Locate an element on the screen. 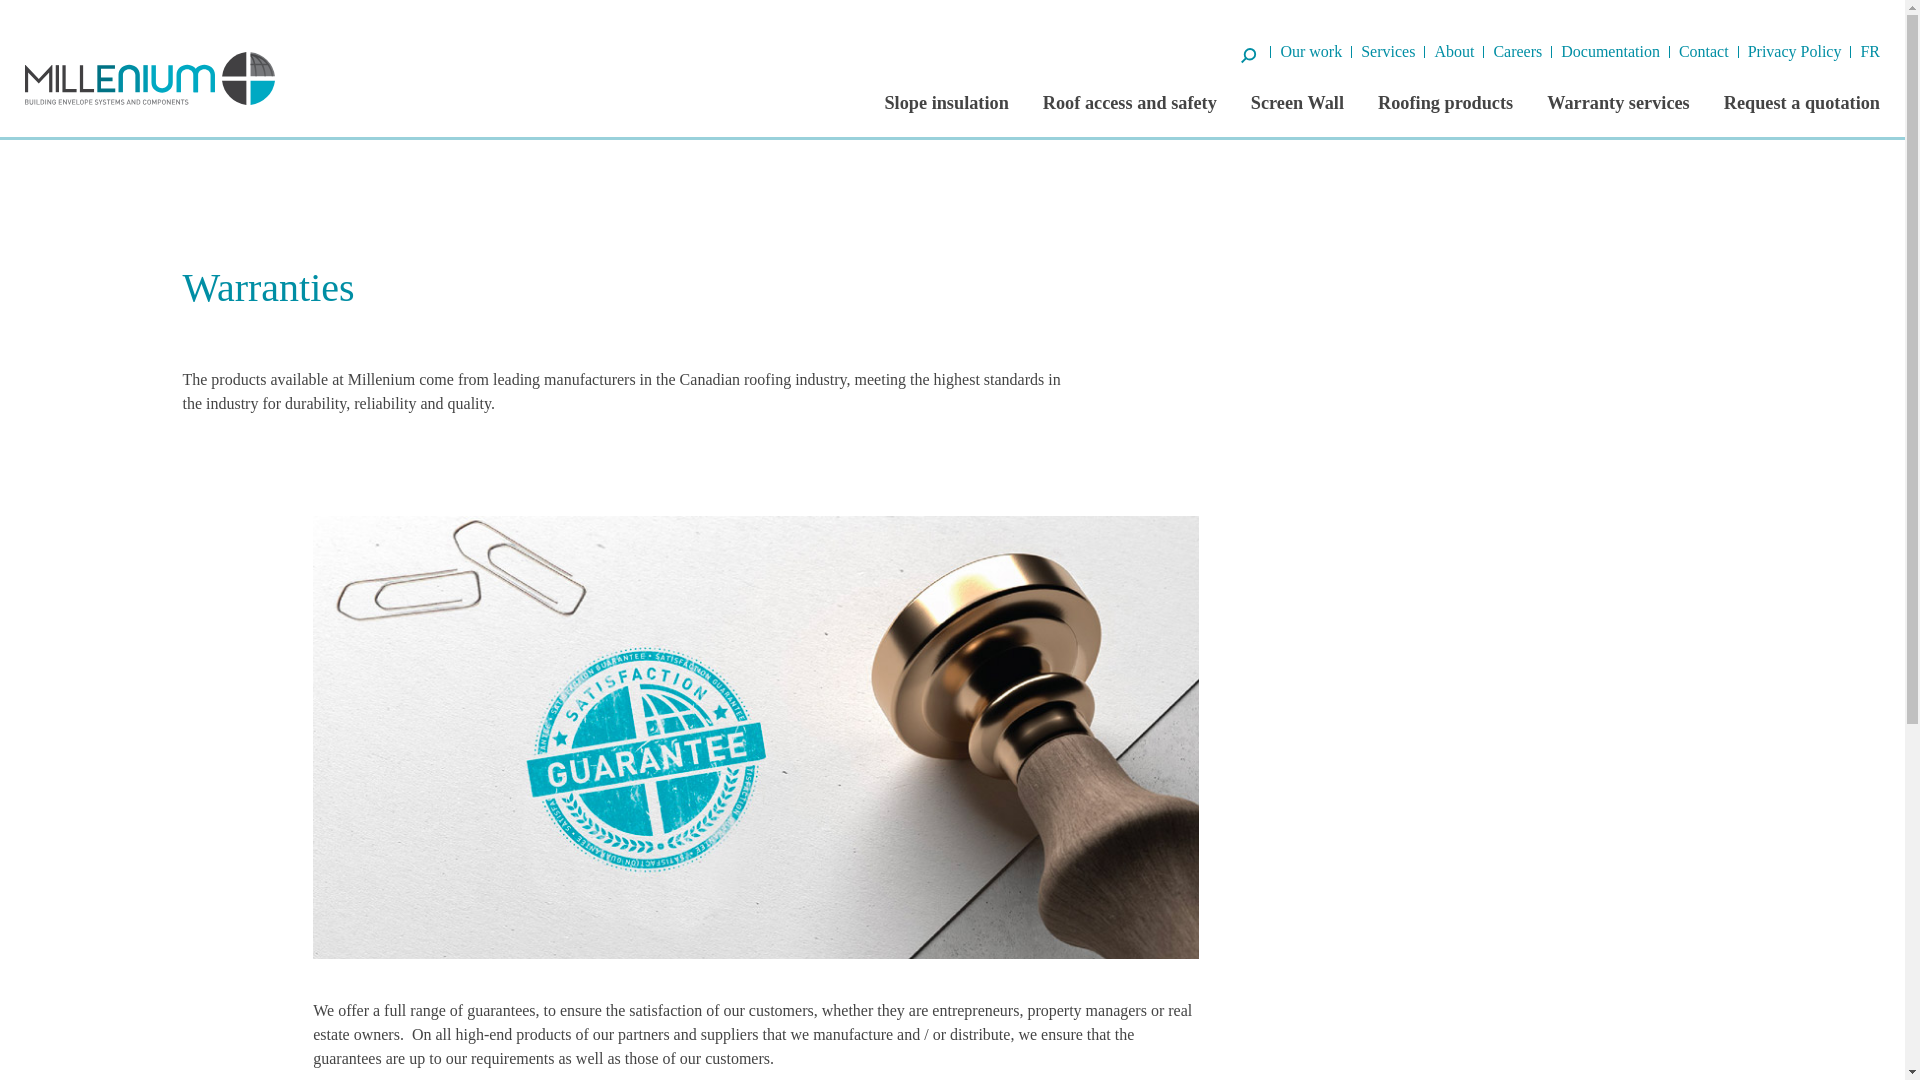  Careers is located at coordinates (1517, 52).